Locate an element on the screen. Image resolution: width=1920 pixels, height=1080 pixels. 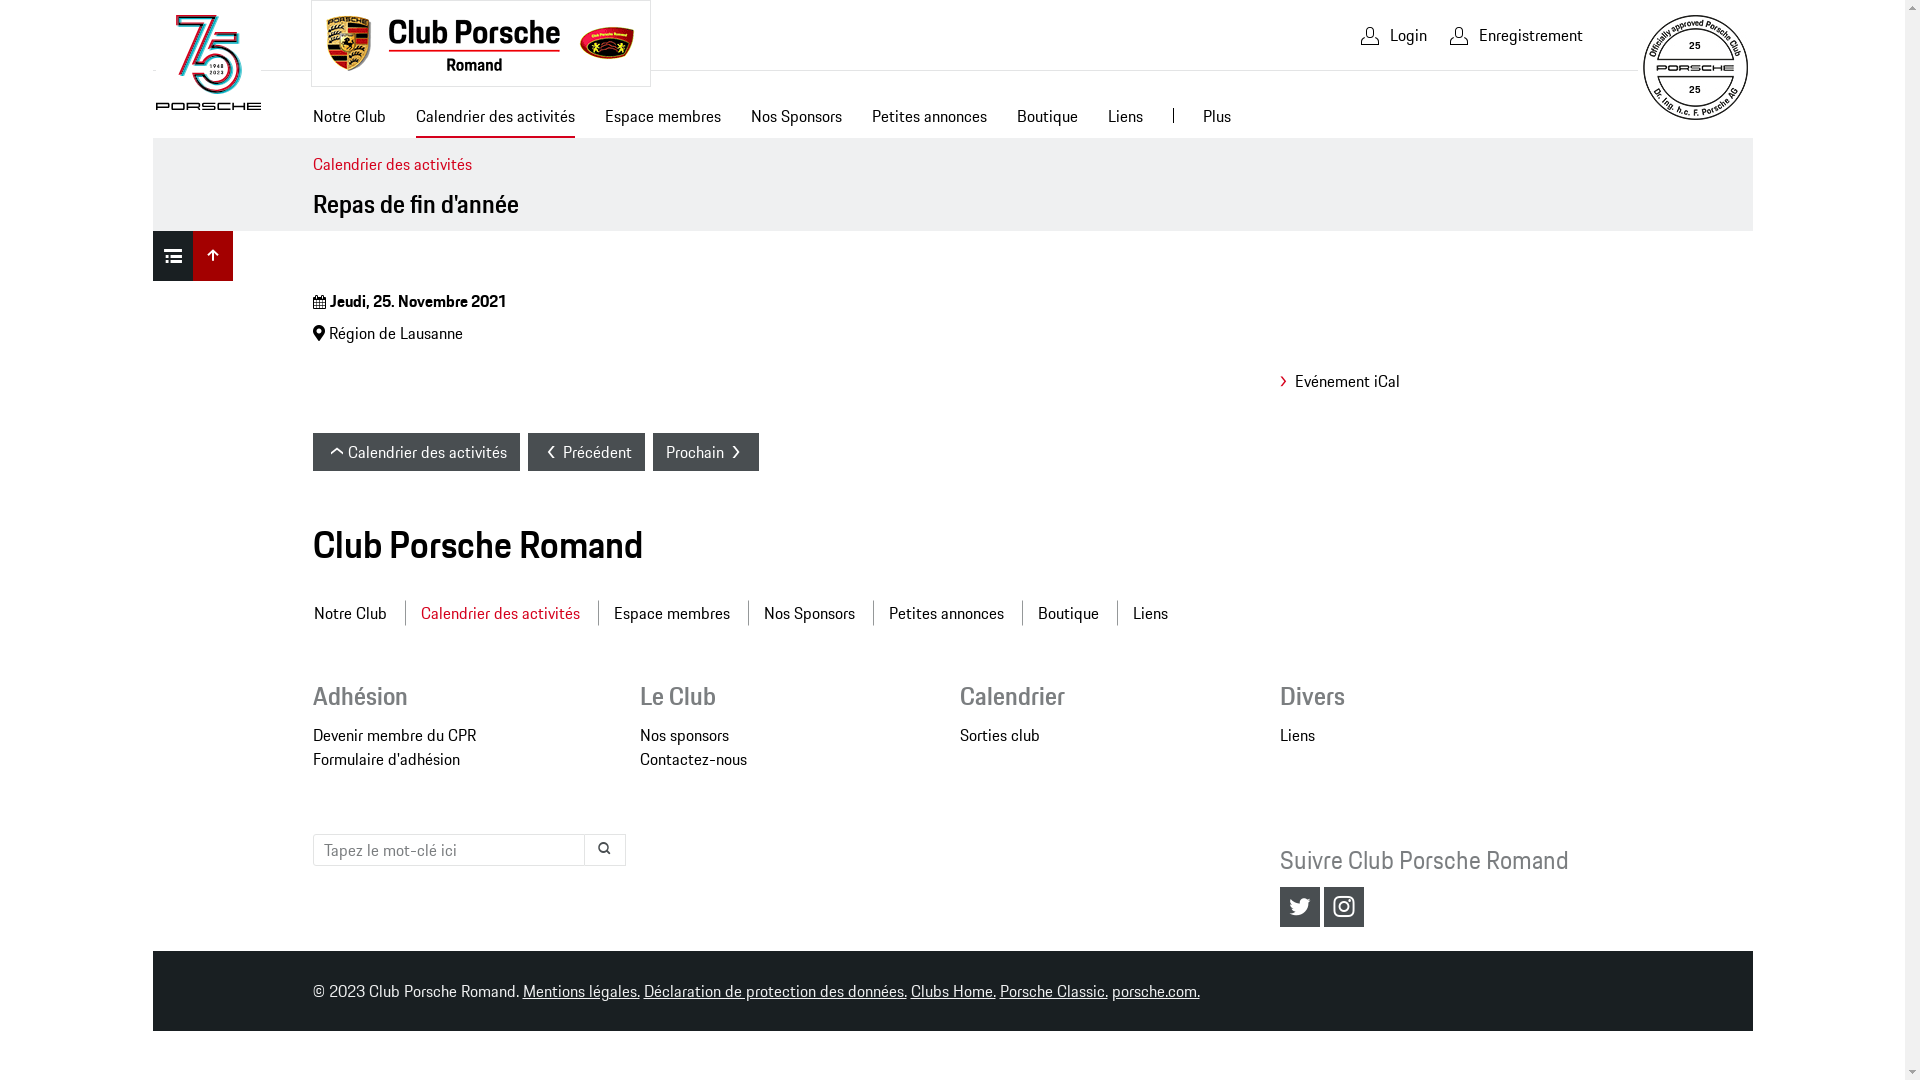
Instagram is located at coordinates (1344, 907).